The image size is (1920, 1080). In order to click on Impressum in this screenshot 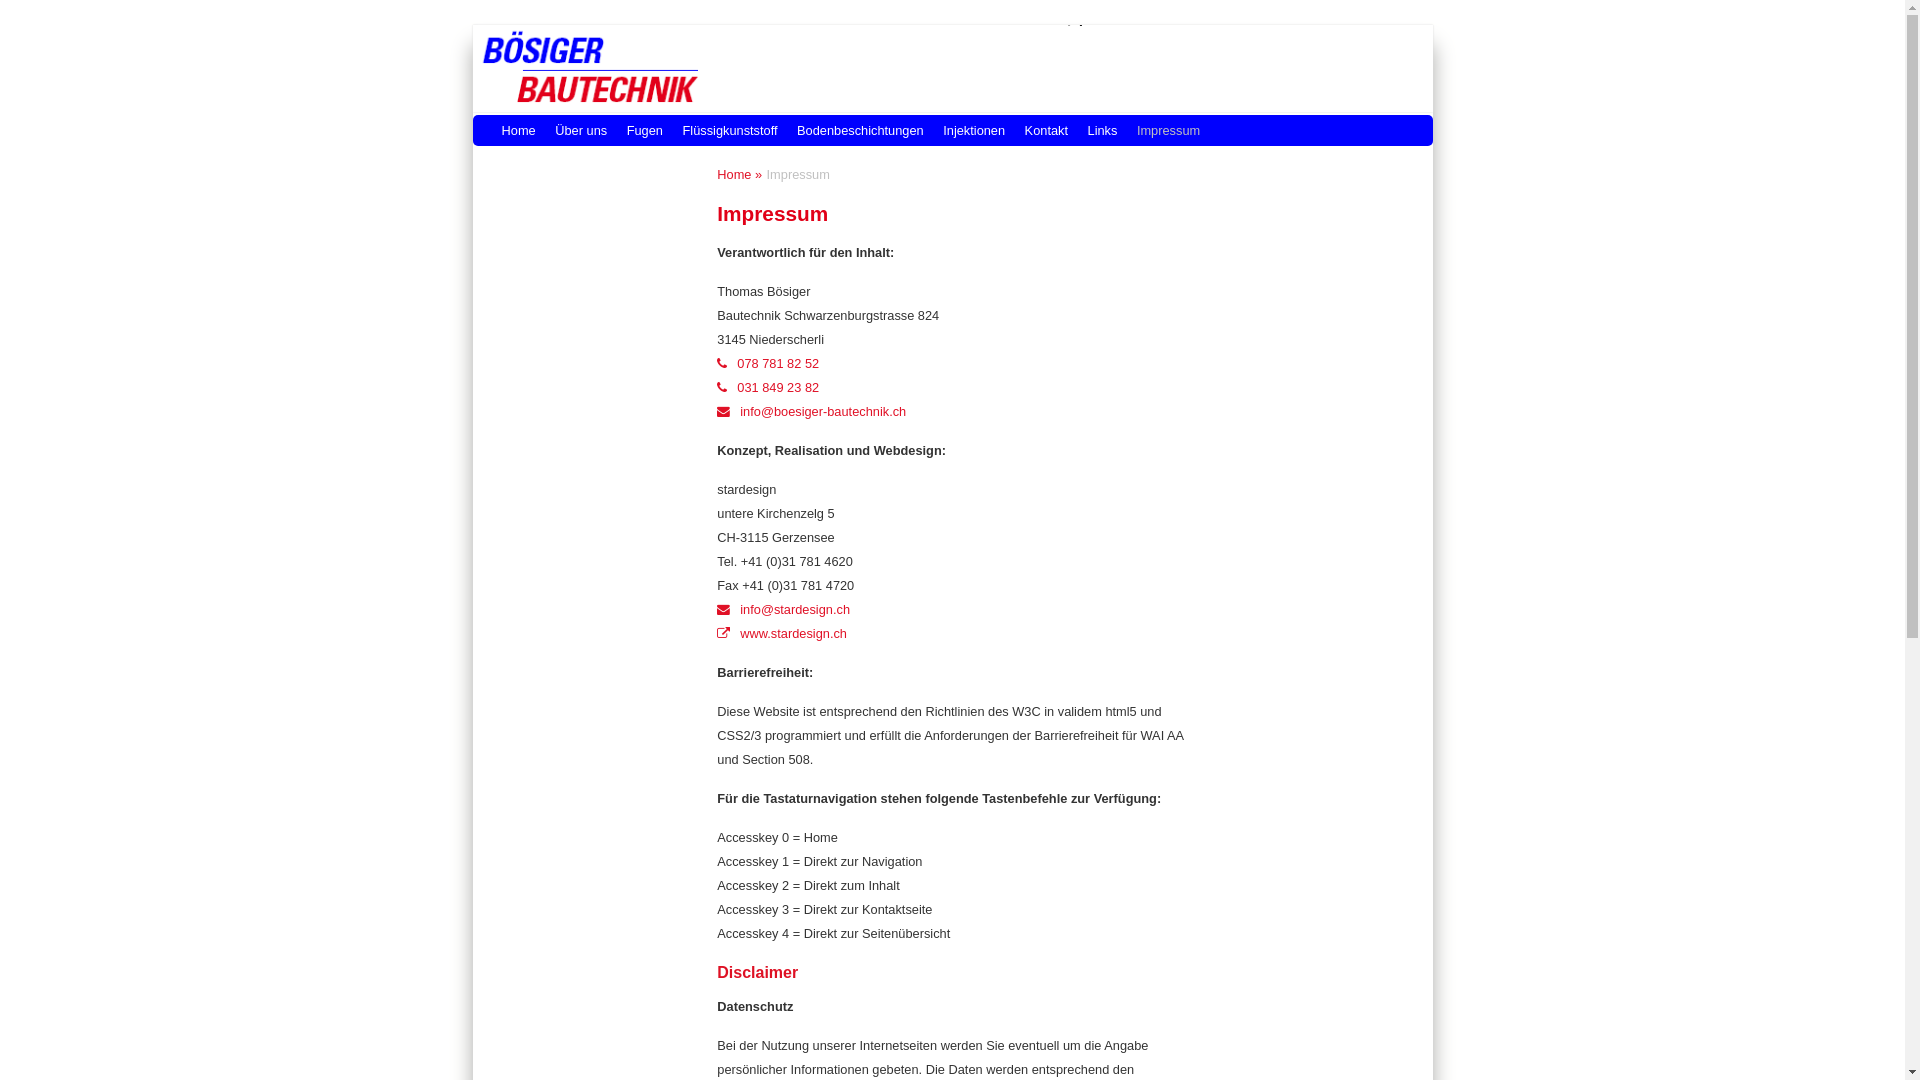, I will do `click(1164, 130)`.